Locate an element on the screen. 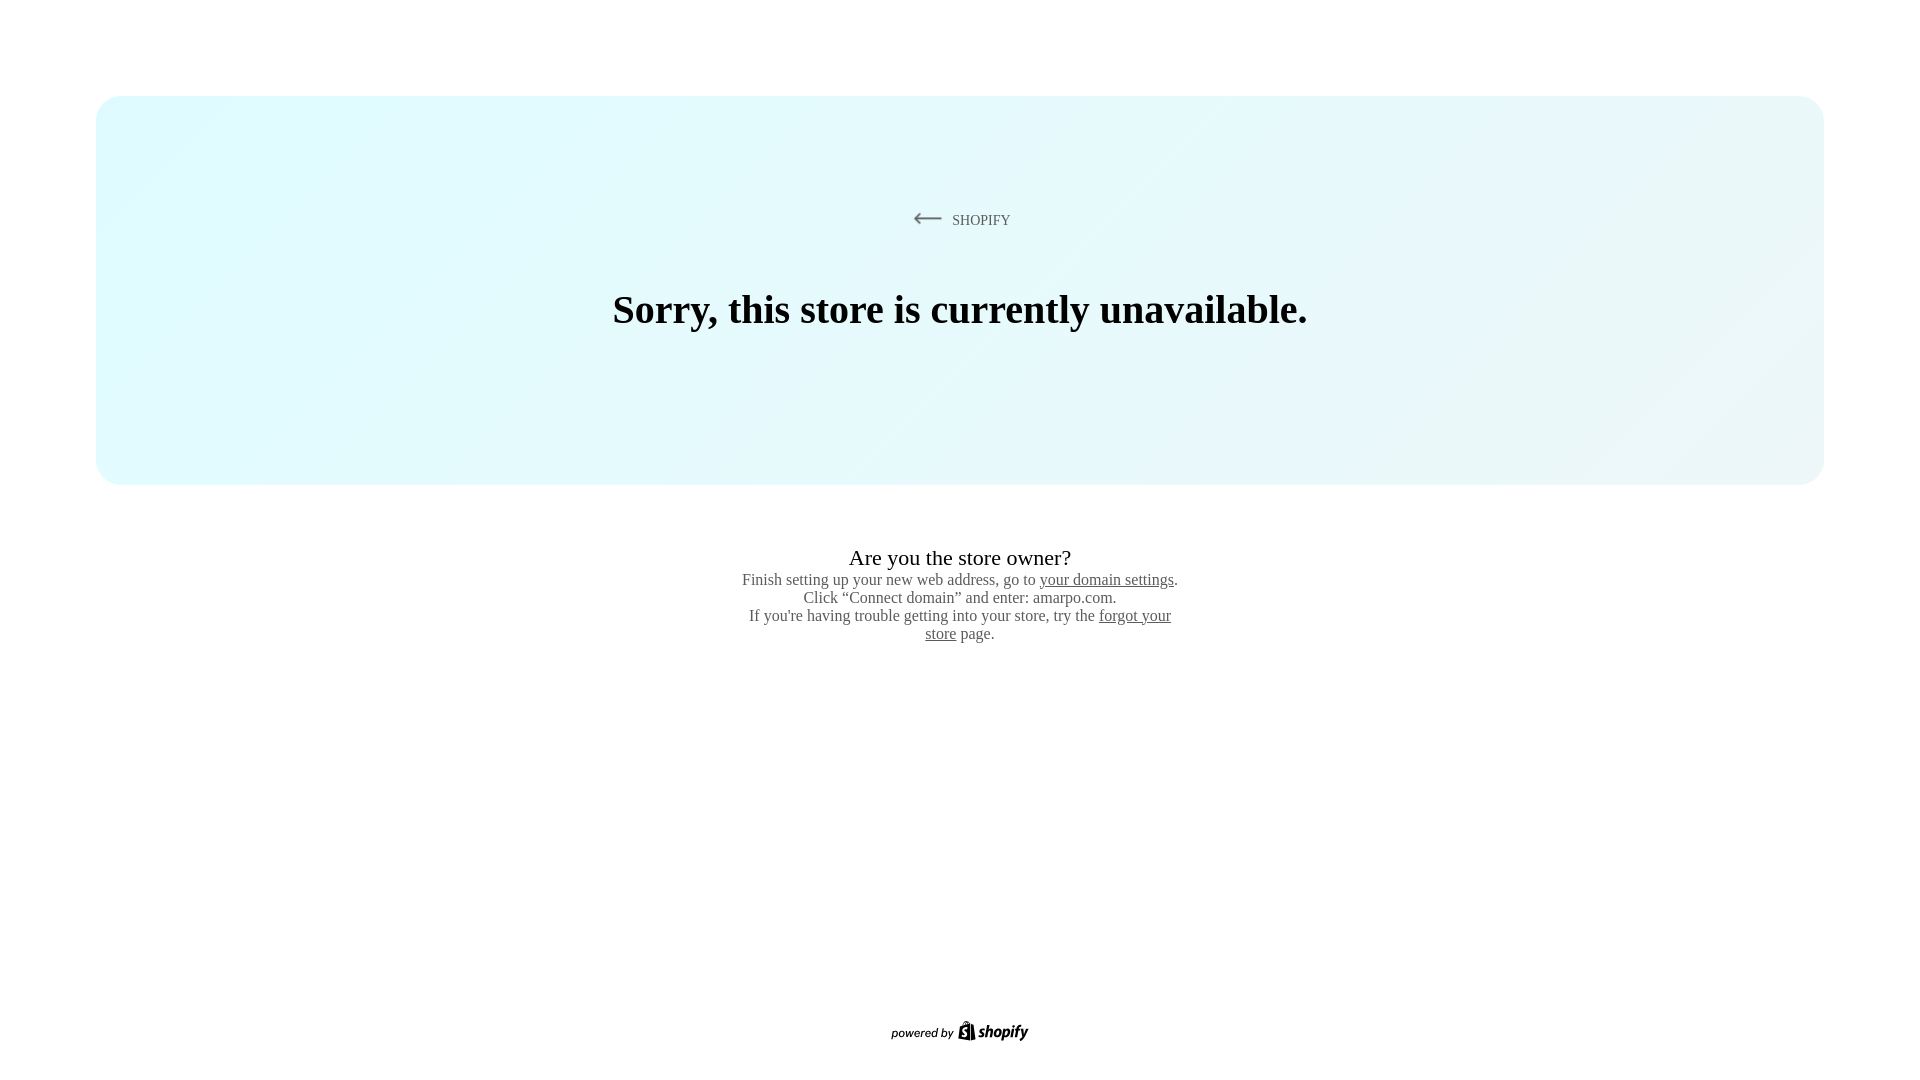 The image size is (1920, 1080). forgot your store is located at coordinates (1048, 624).